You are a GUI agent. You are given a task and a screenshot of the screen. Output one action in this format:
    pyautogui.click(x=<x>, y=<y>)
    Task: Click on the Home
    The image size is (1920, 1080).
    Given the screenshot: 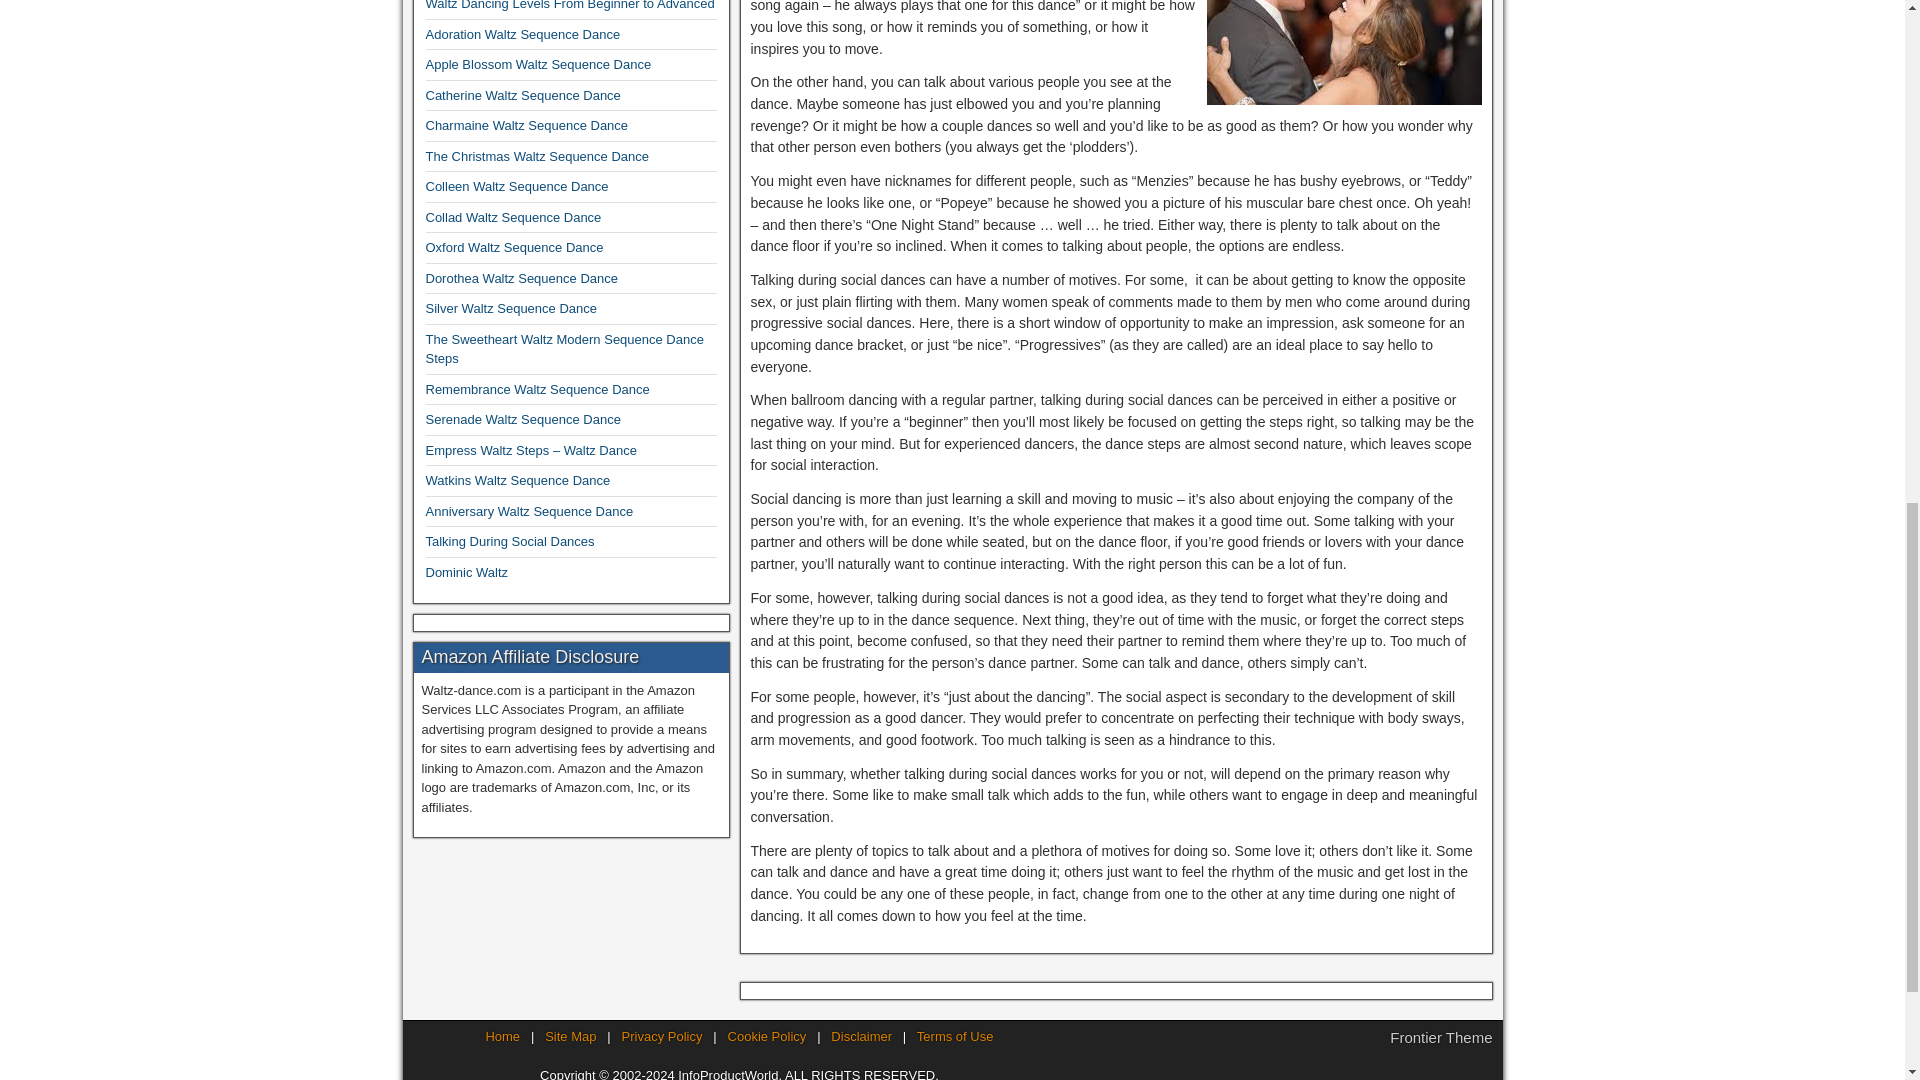 What is the action you would take?
    pyautogui.click(x=502, y=1036)
    